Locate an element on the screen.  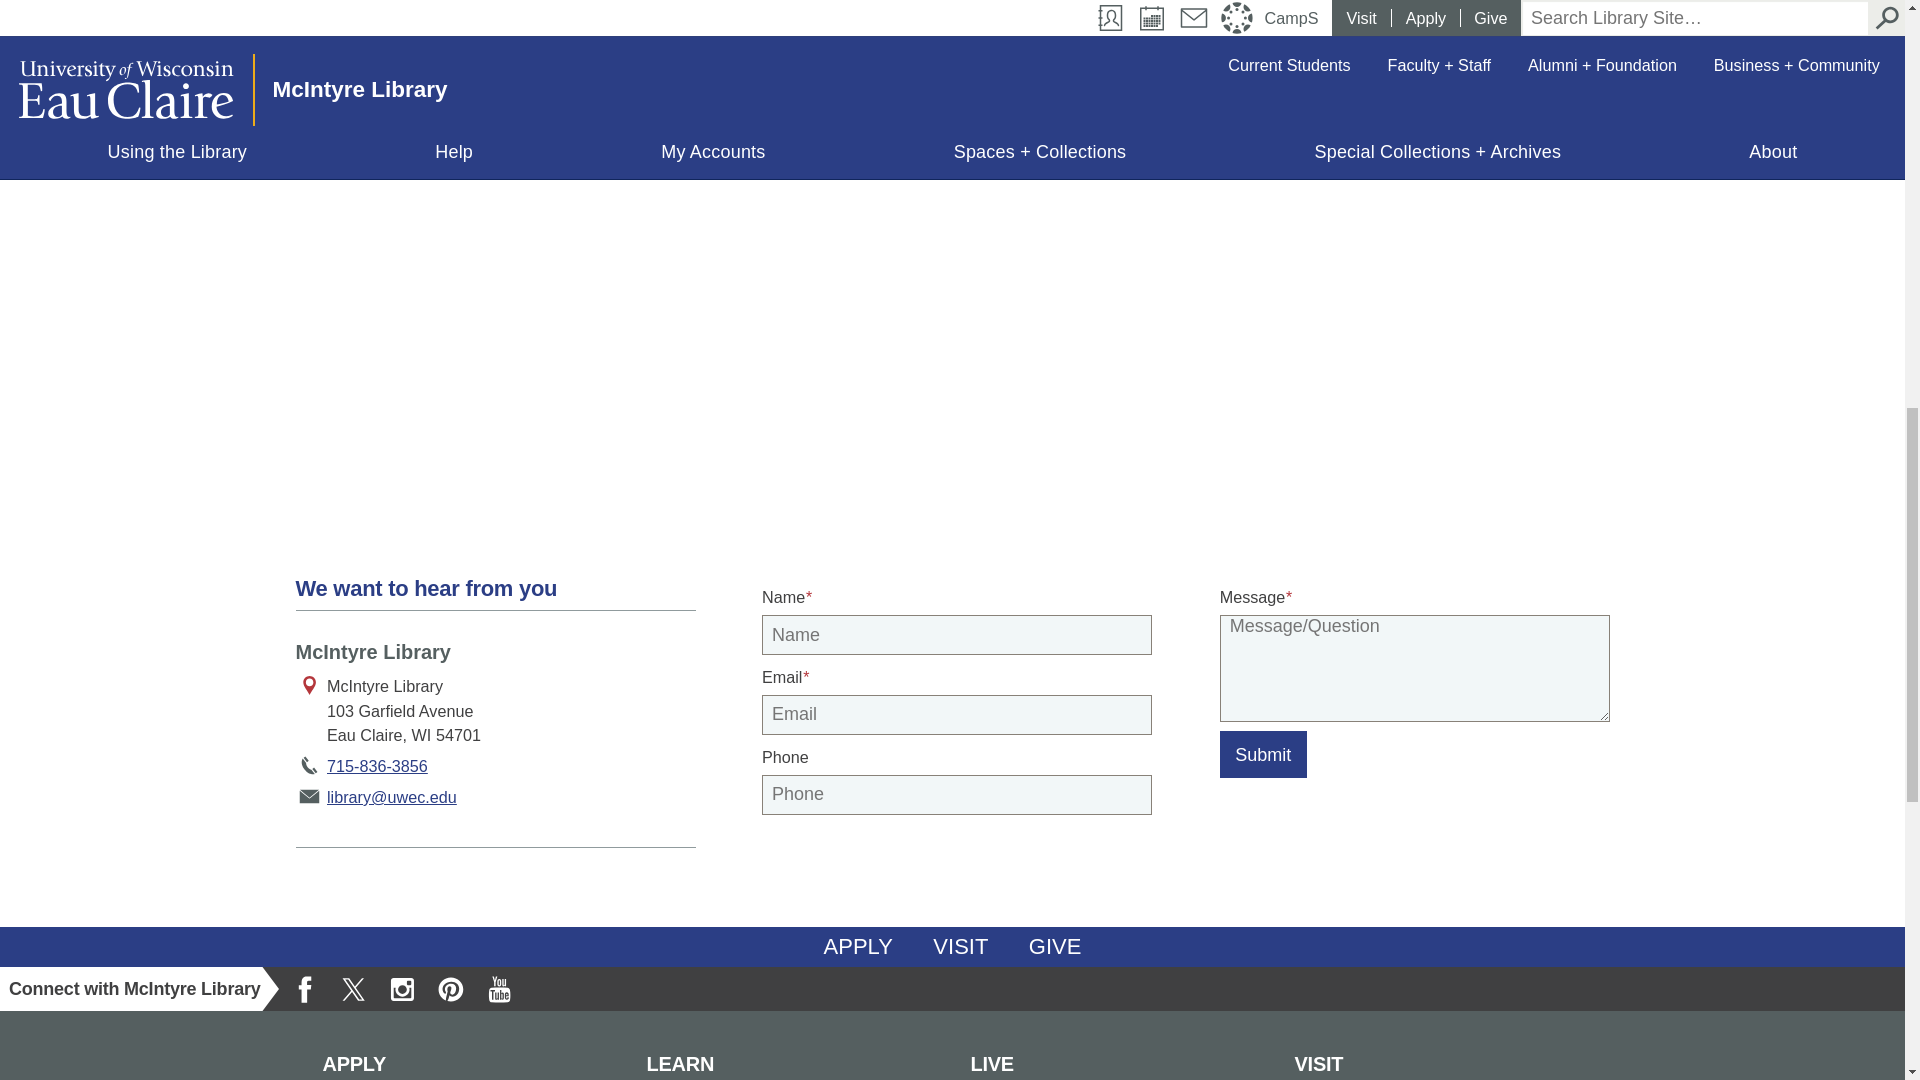
Plan a Visit is located at coordinates (960, 946).